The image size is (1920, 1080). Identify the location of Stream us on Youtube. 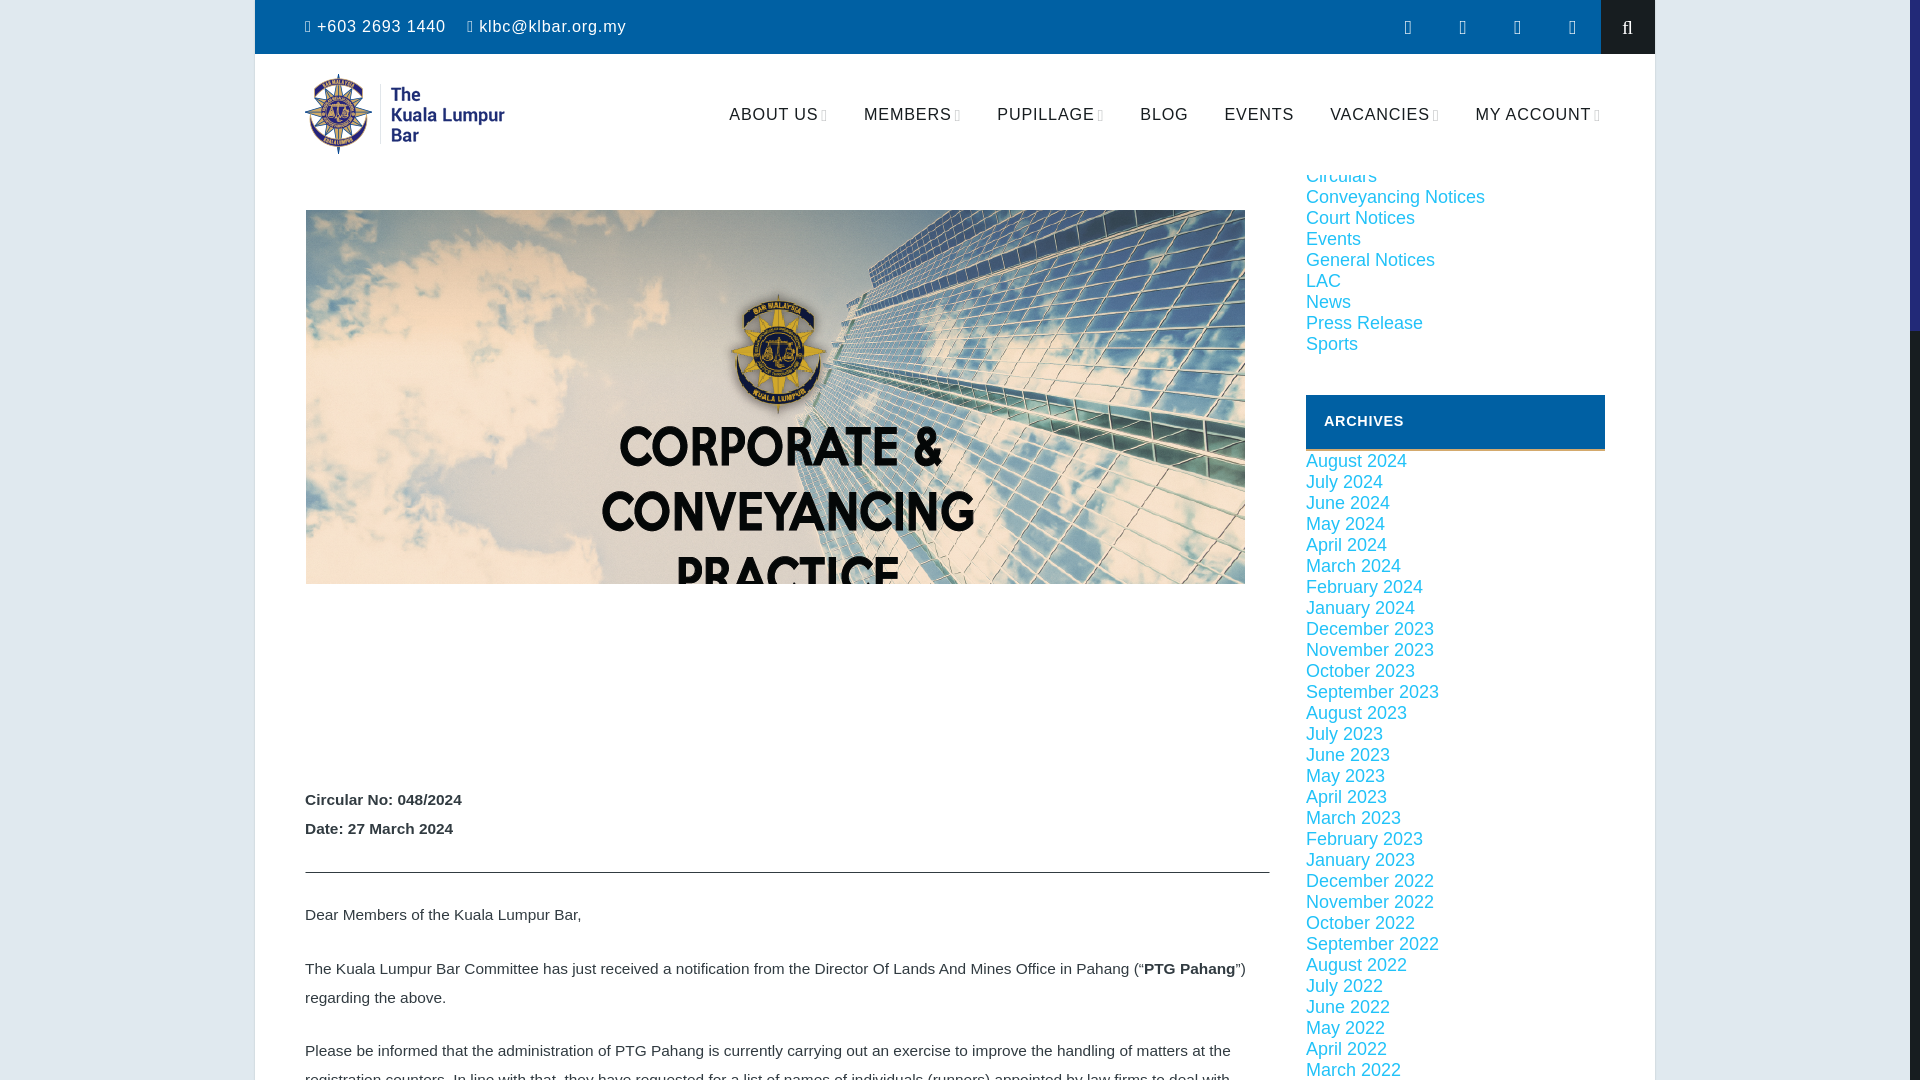
(478, 159).